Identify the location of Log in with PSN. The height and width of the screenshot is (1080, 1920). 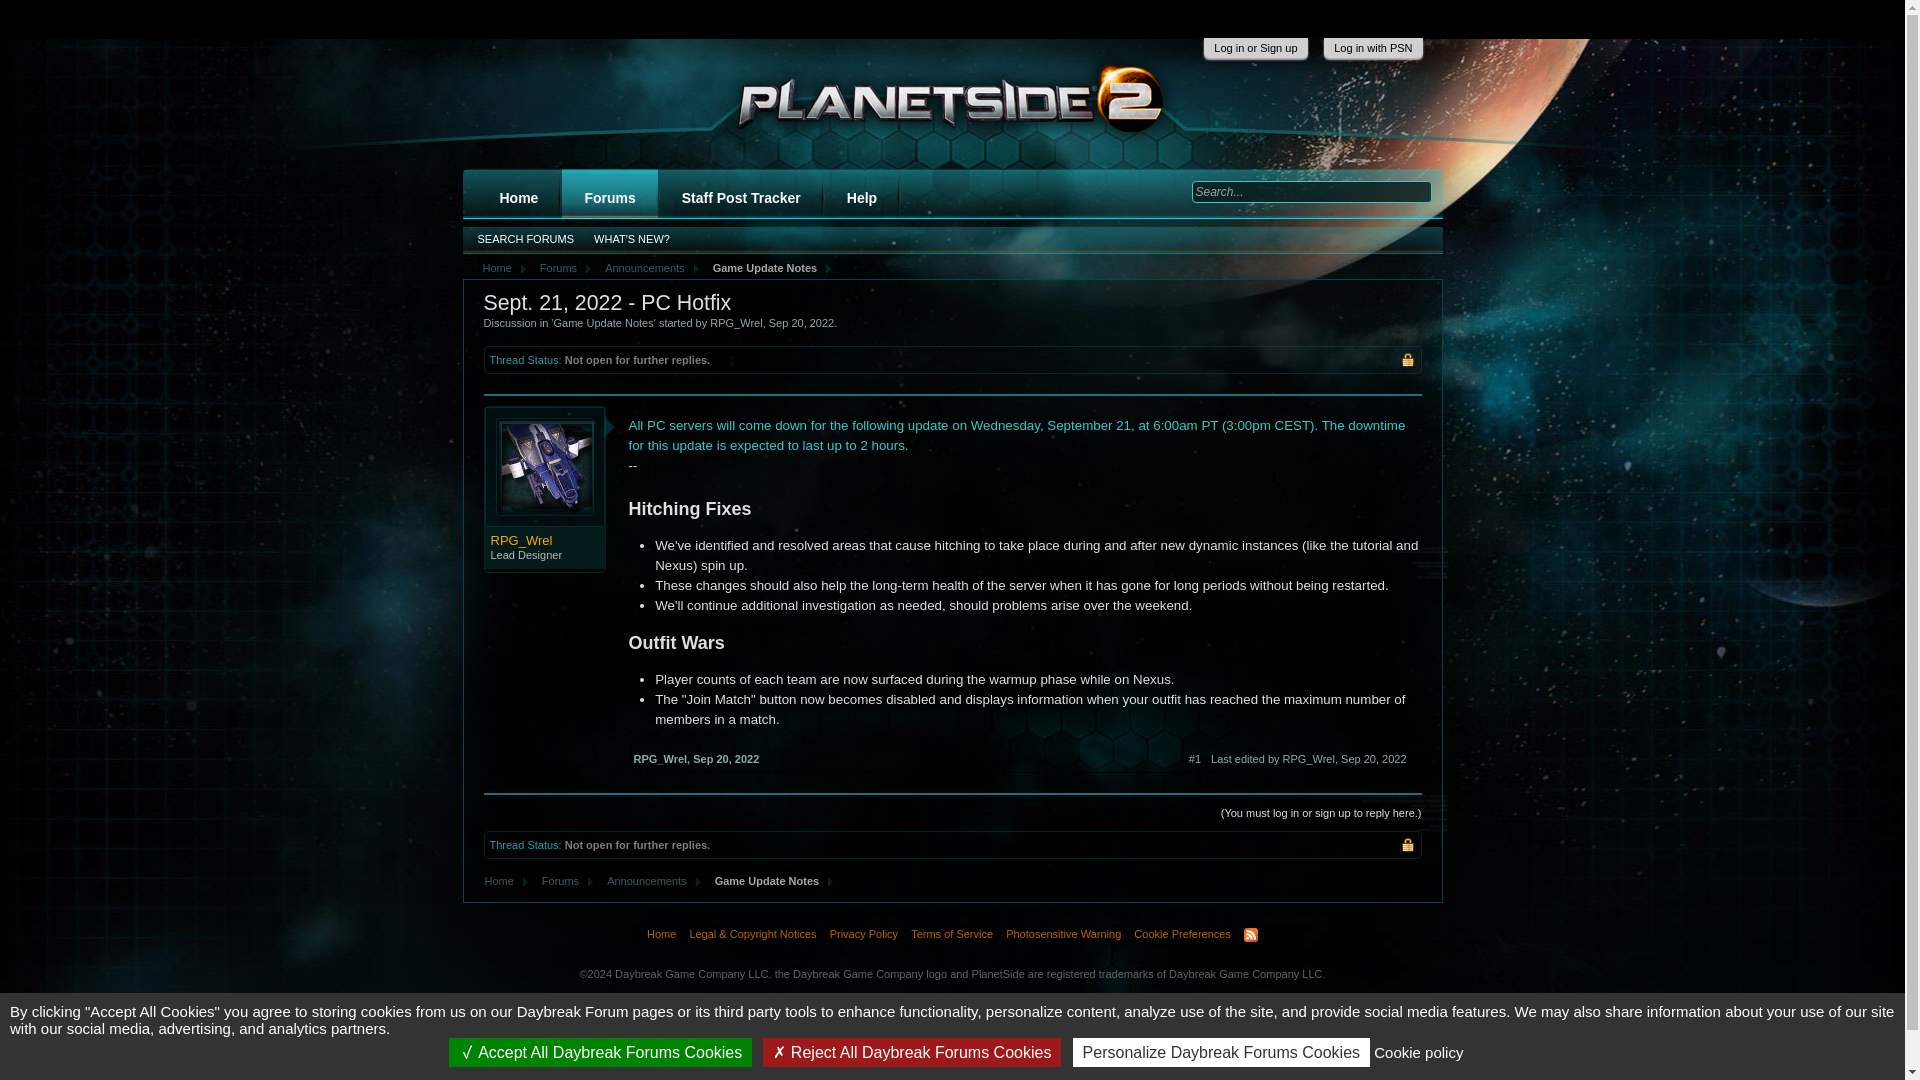
(1372, 48).